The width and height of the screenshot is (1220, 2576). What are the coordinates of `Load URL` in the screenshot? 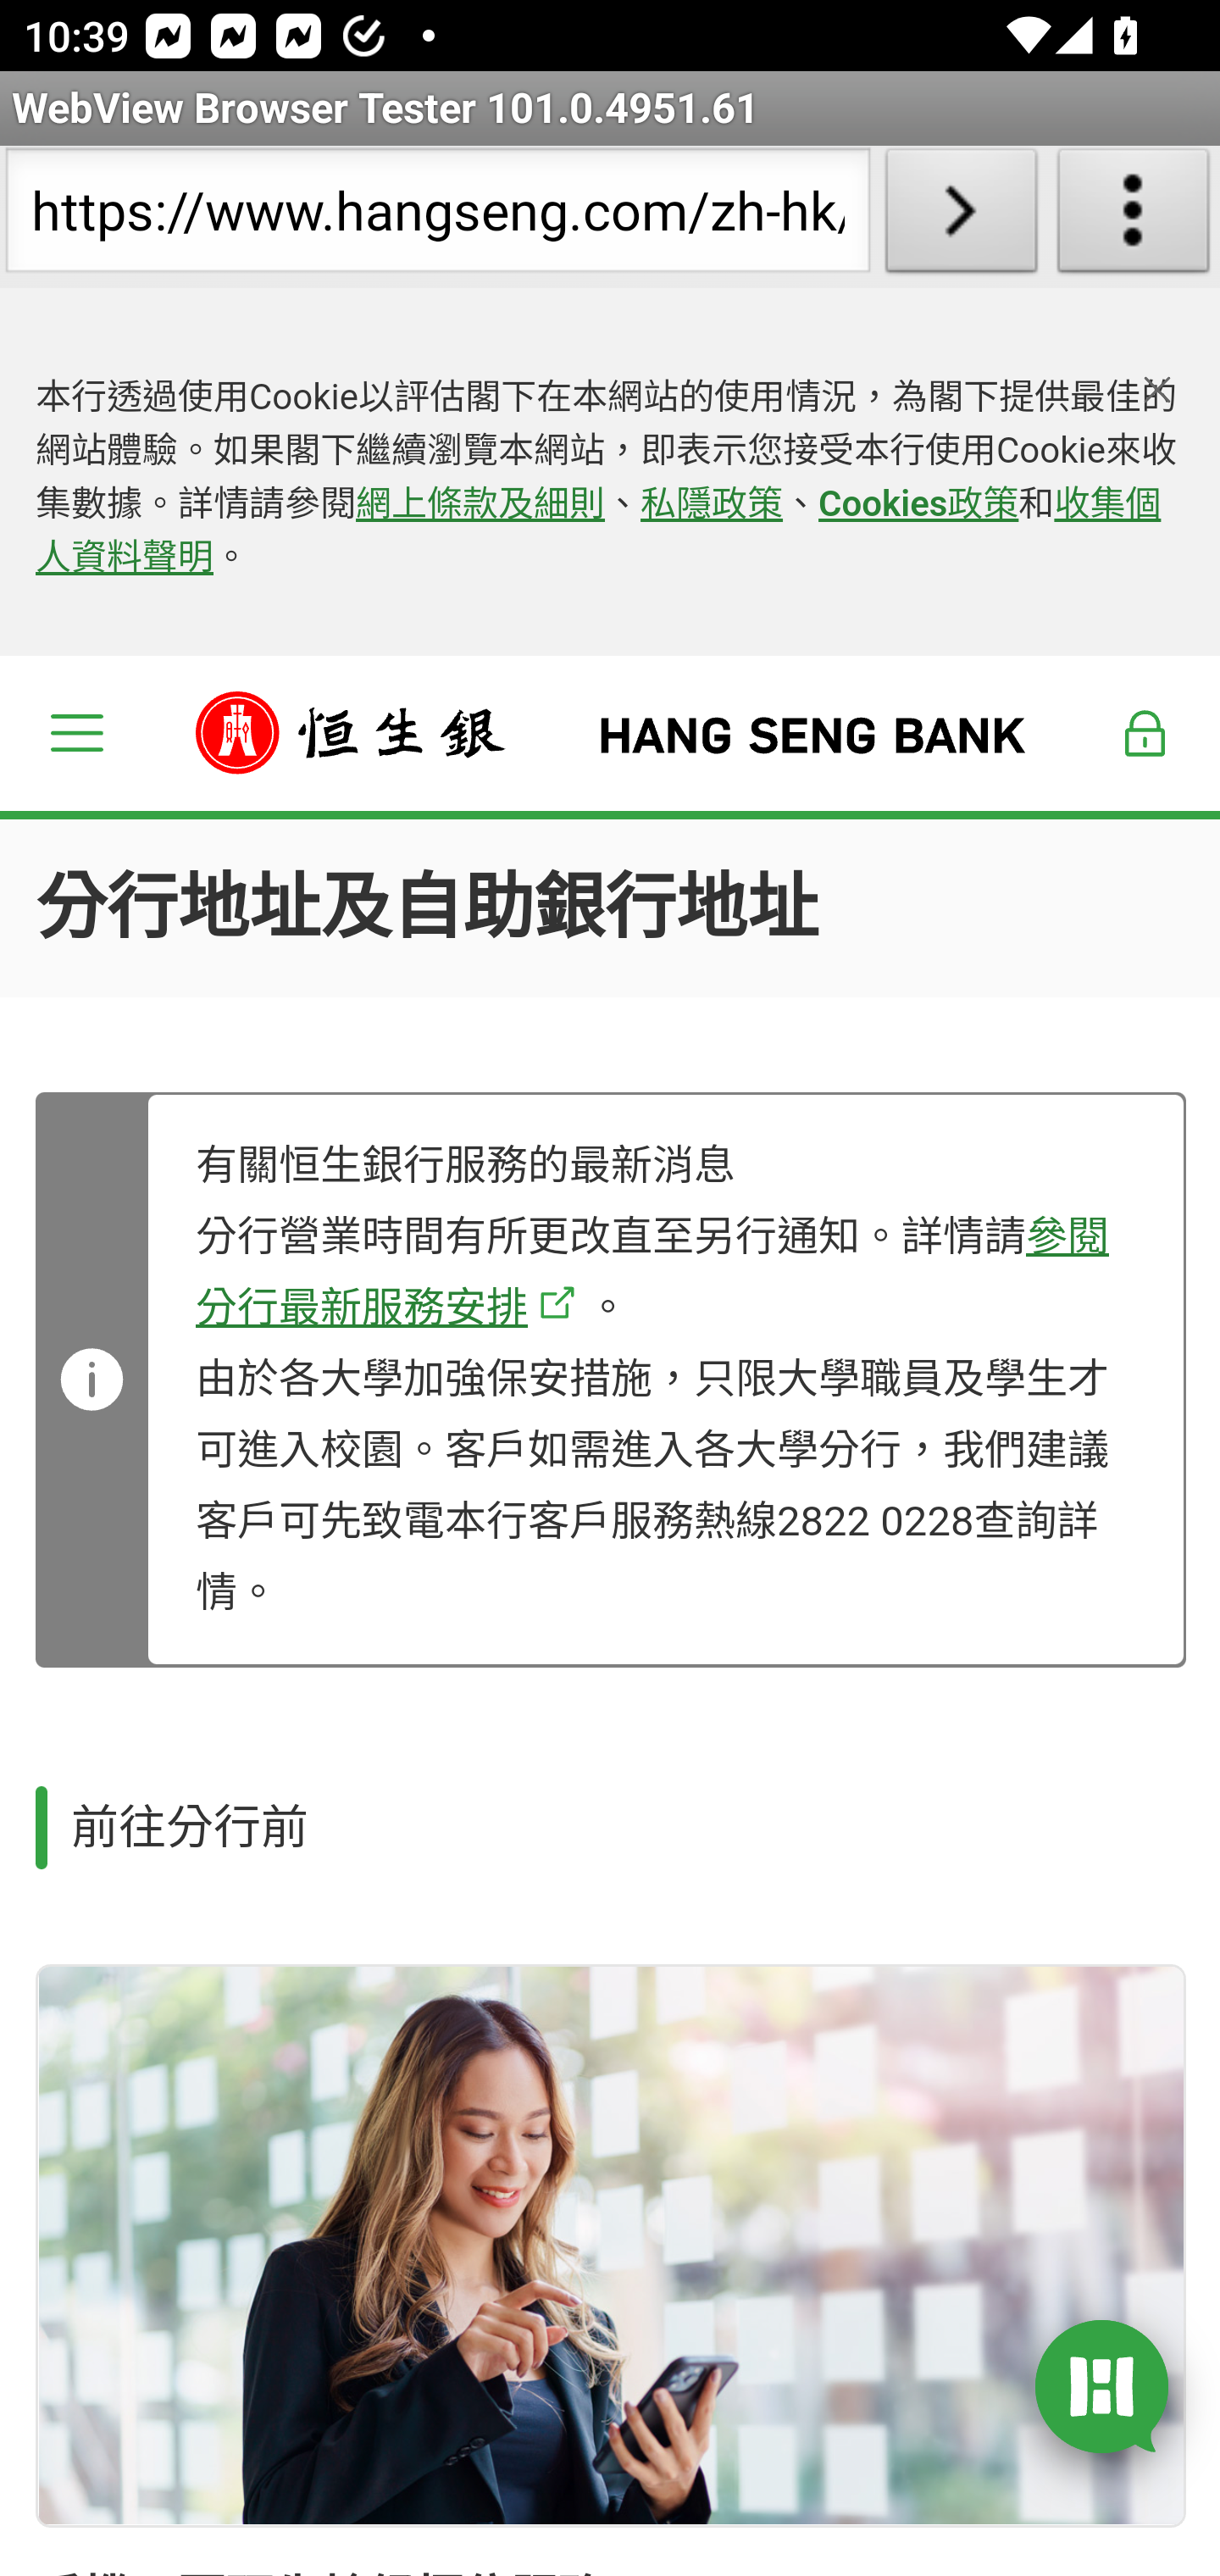 It's located at (961, 217).